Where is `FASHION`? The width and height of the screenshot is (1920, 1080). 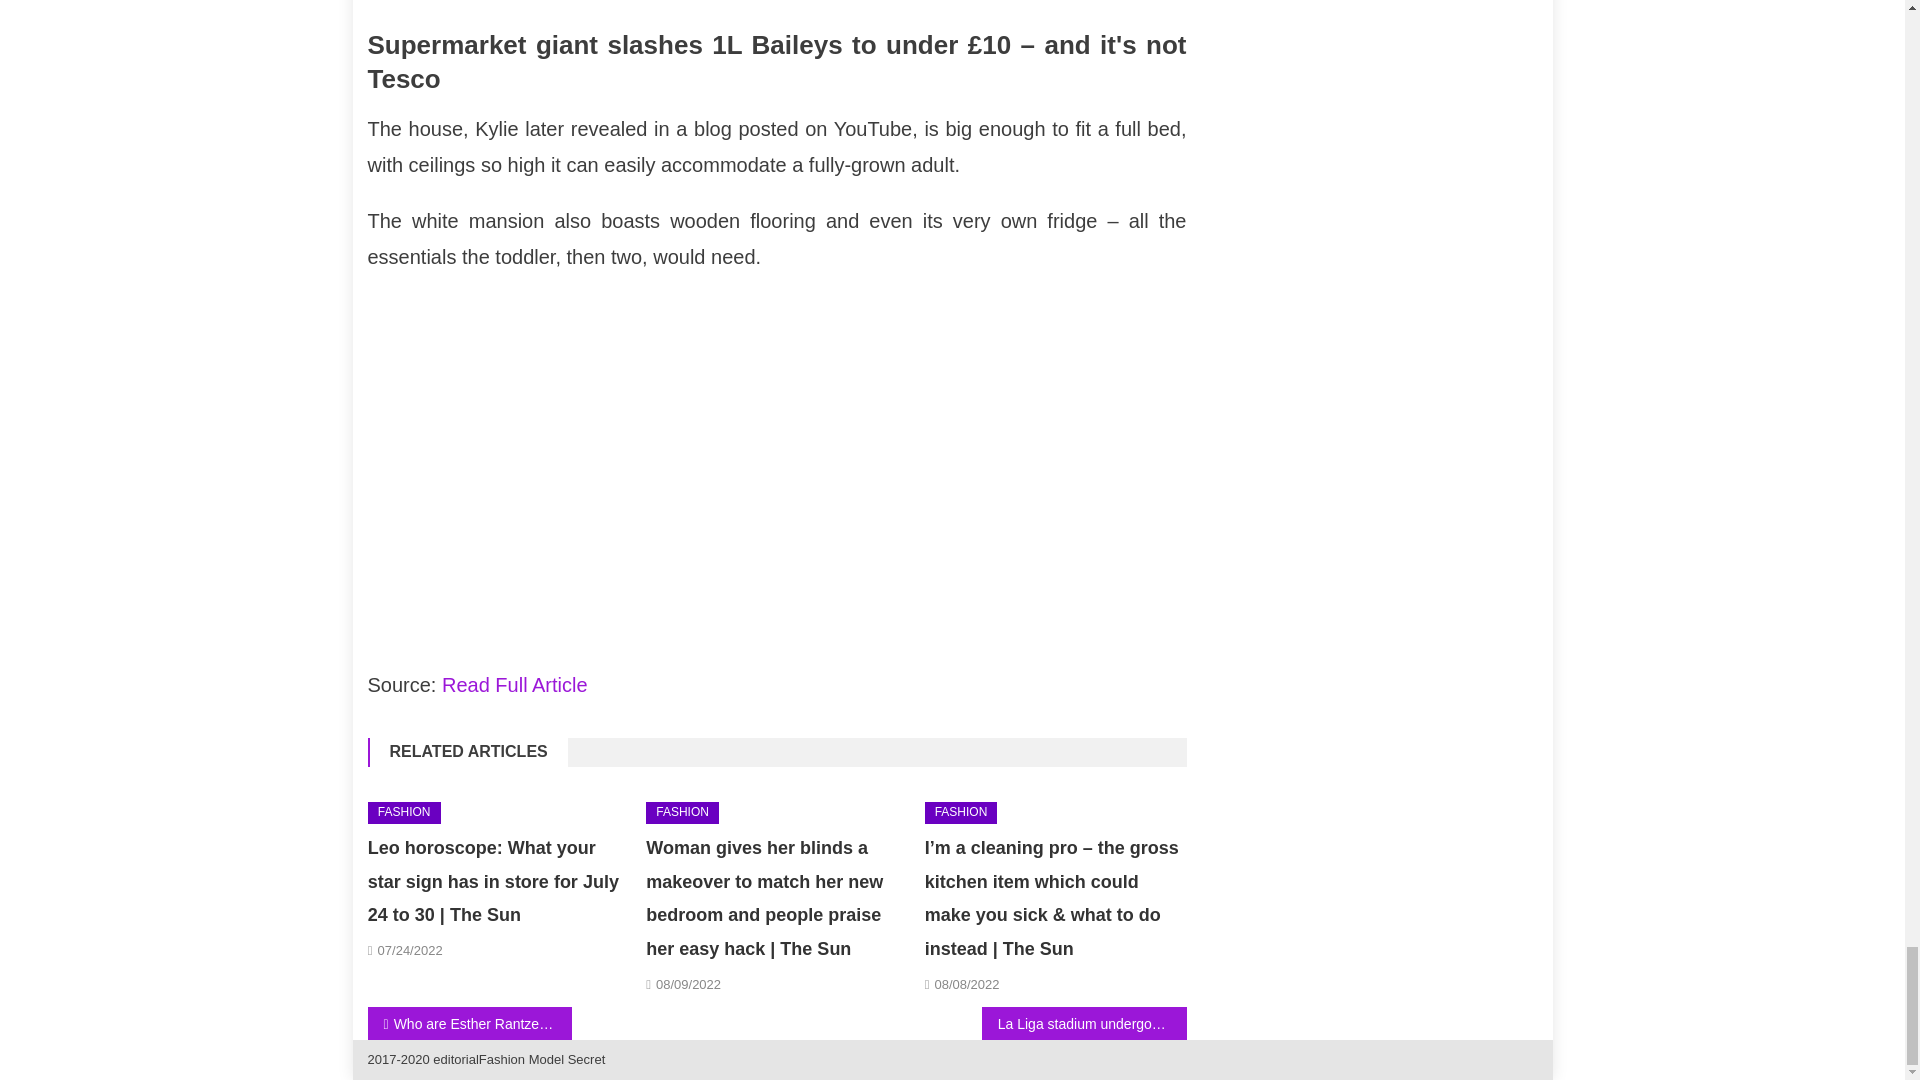 FASHION is located at coordinates (962, 813).